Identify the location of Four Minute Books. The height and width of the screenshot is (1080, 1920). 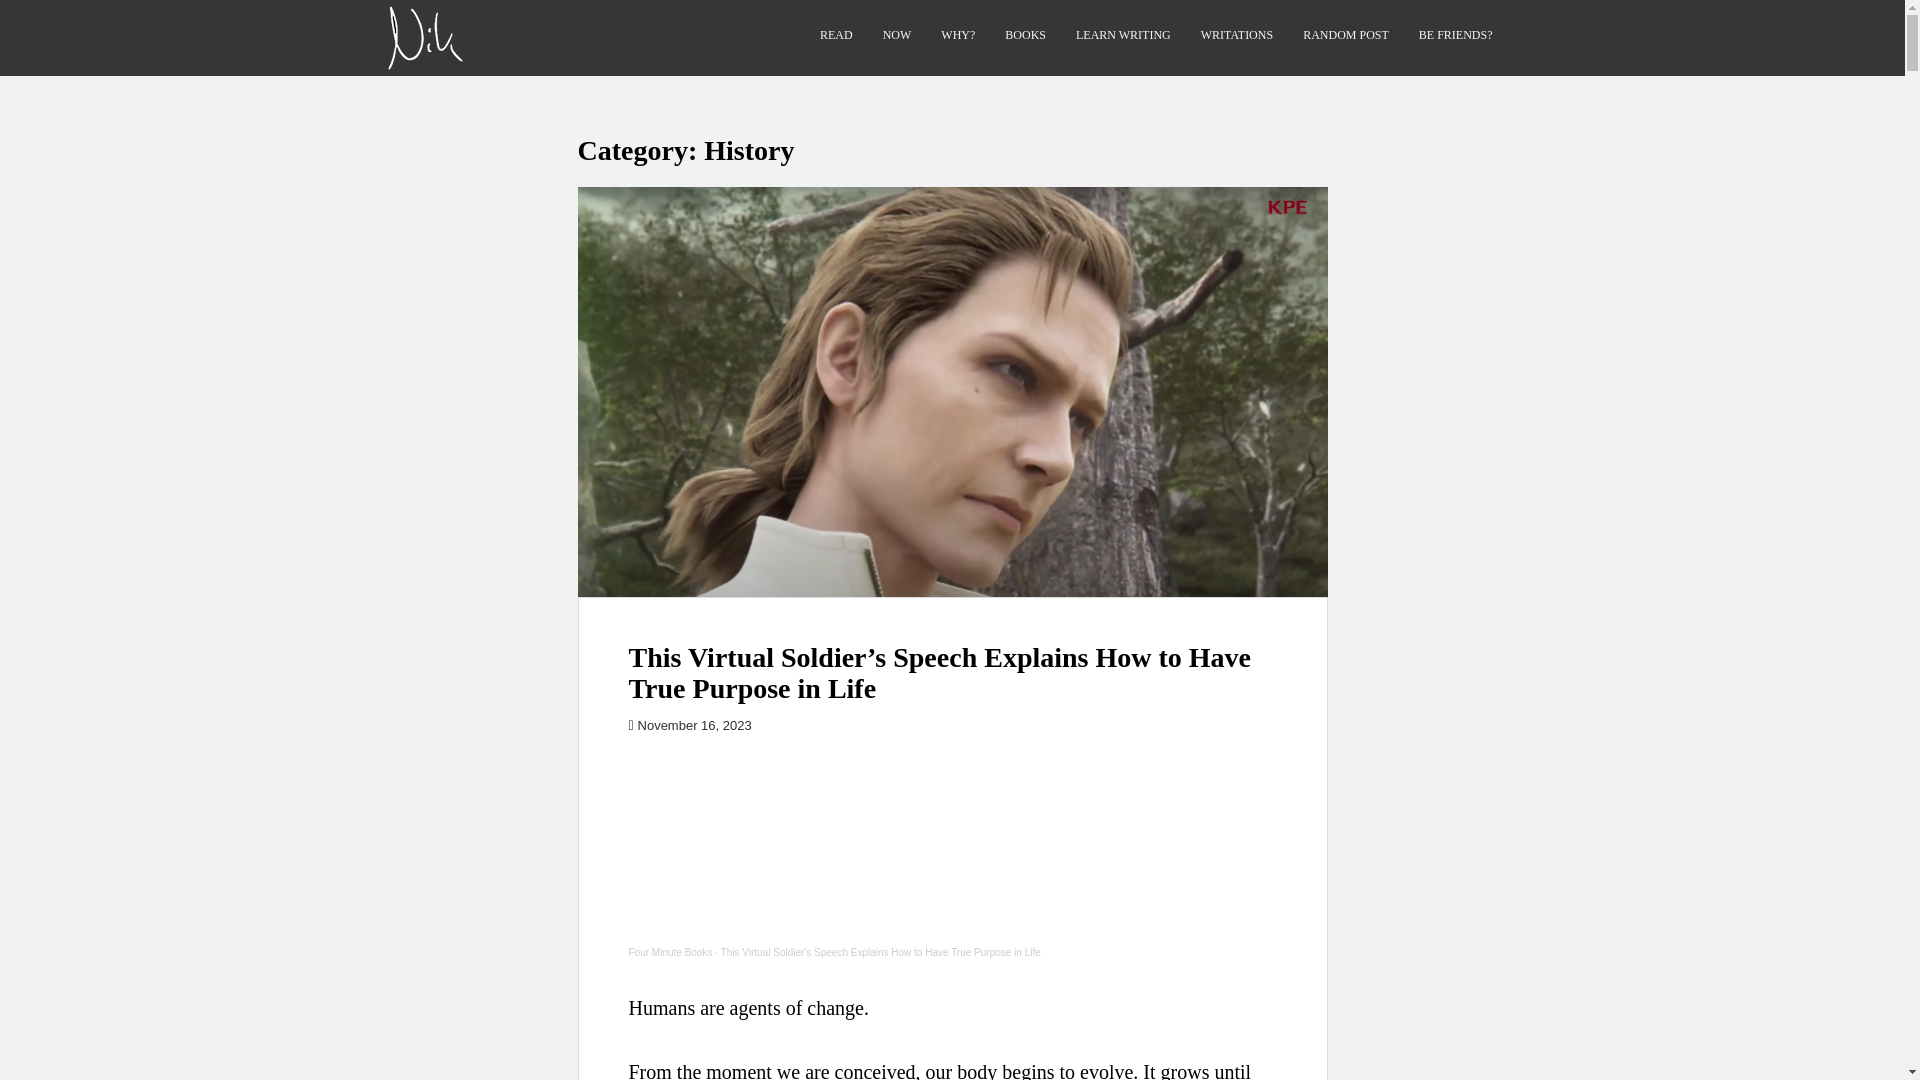
(670, 952).